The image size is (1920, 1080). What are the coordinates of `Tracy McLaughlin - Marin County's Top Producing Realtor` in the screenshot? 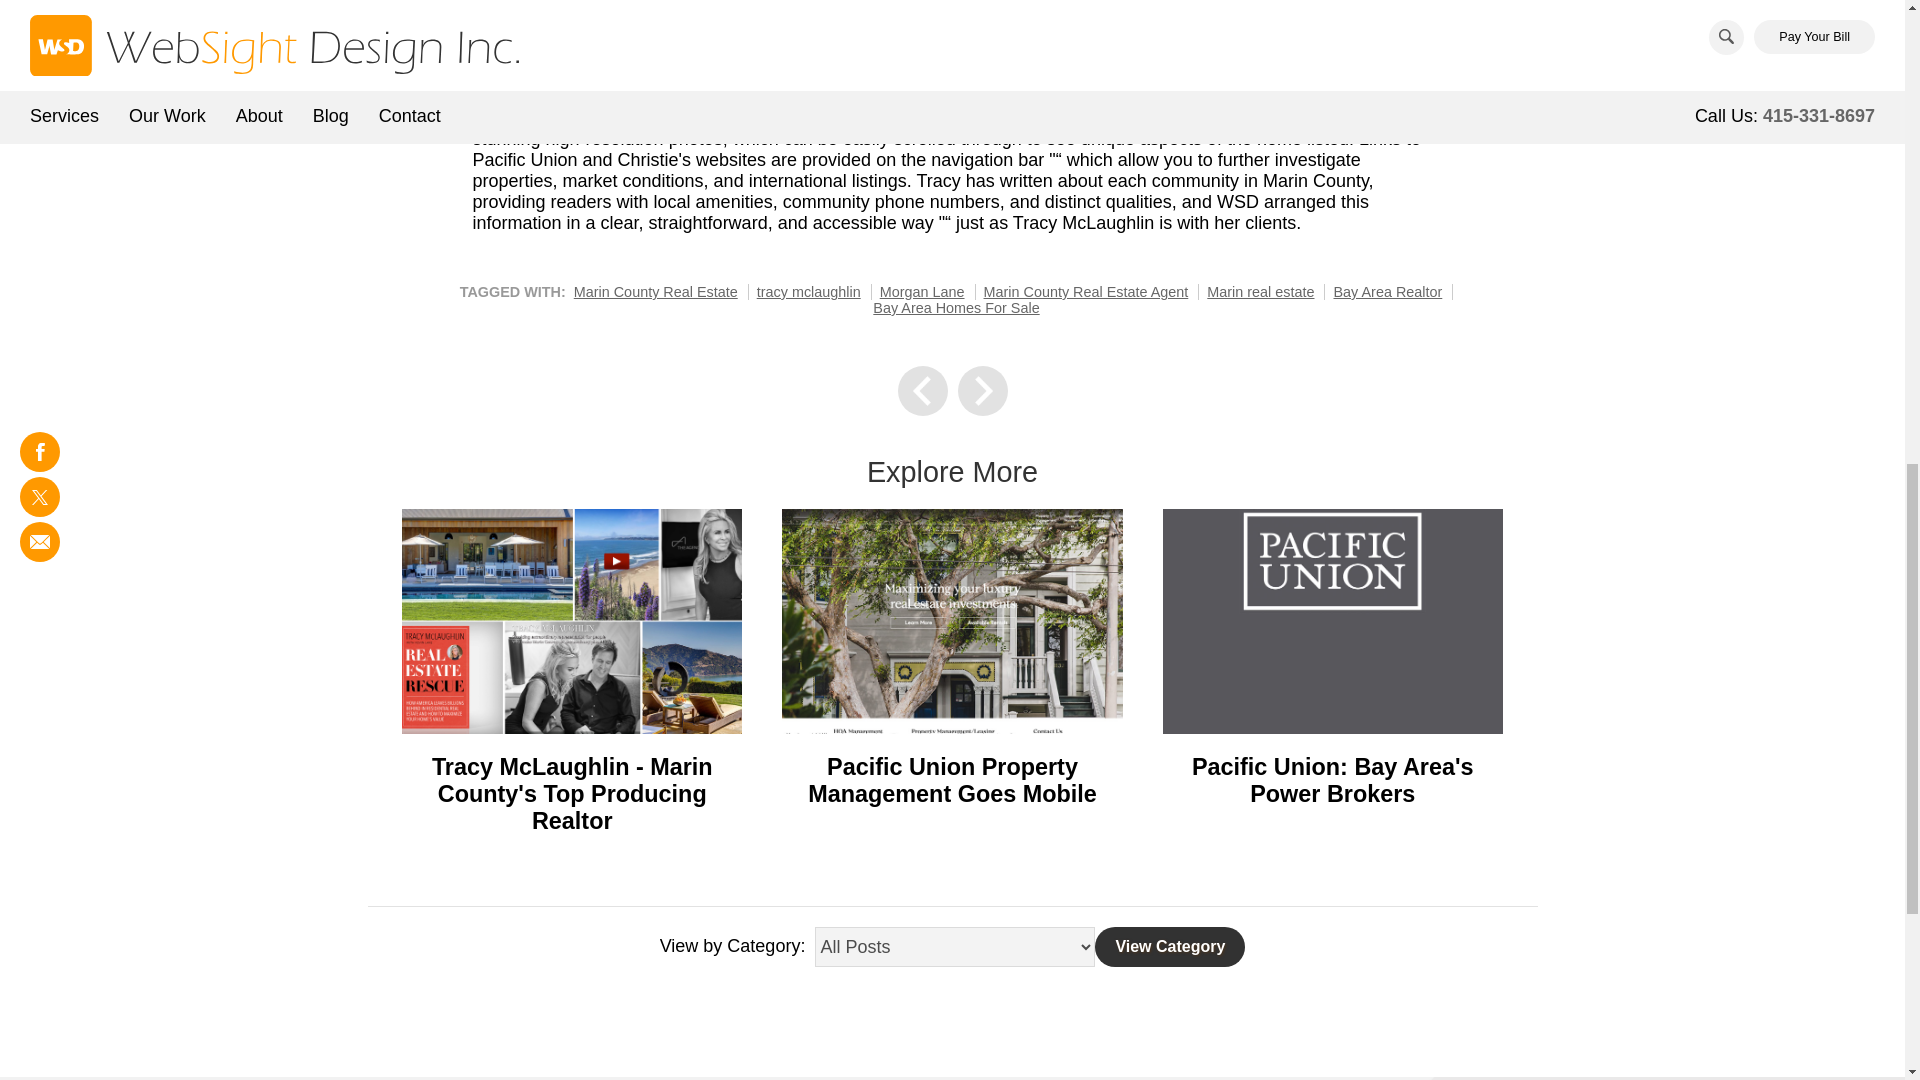 It's located at (572, 793).